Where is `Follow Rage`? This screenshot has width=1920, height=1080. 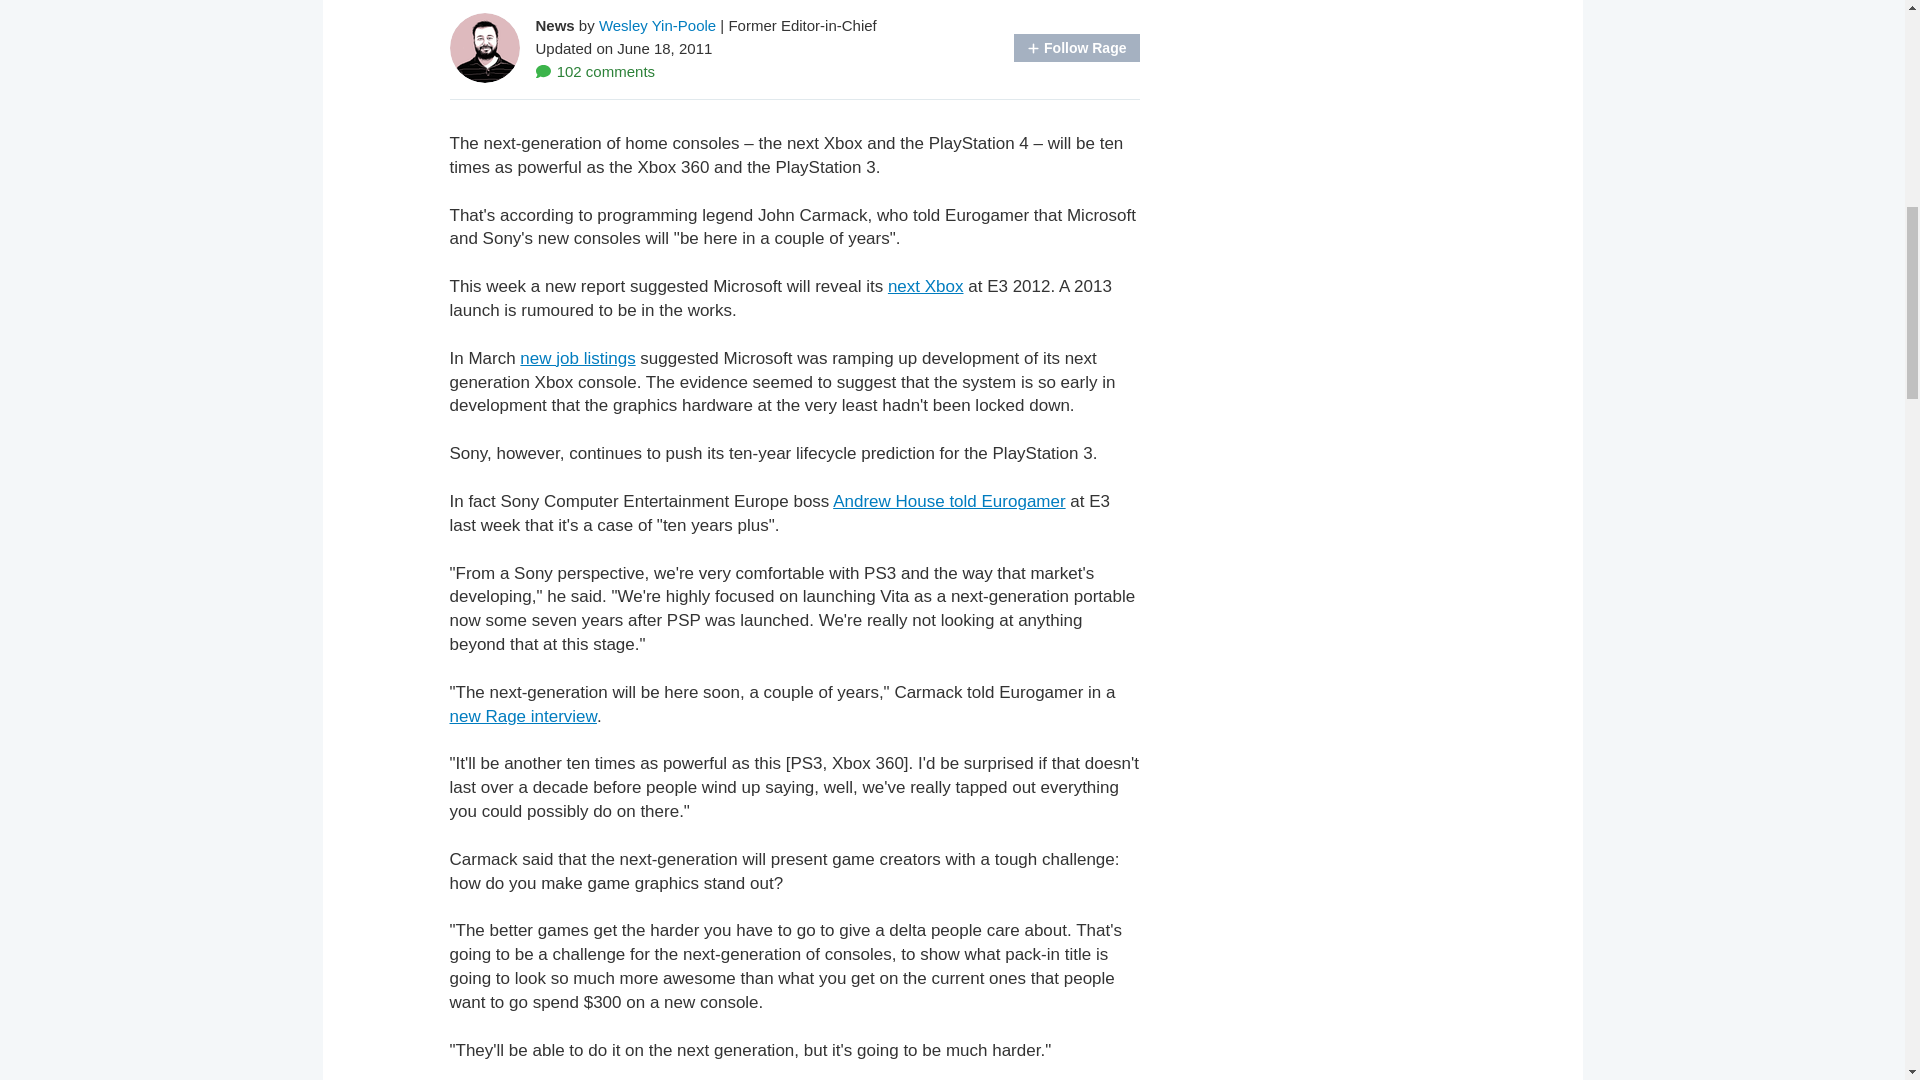
Follow Rage is located at coordinates (1076, 47).